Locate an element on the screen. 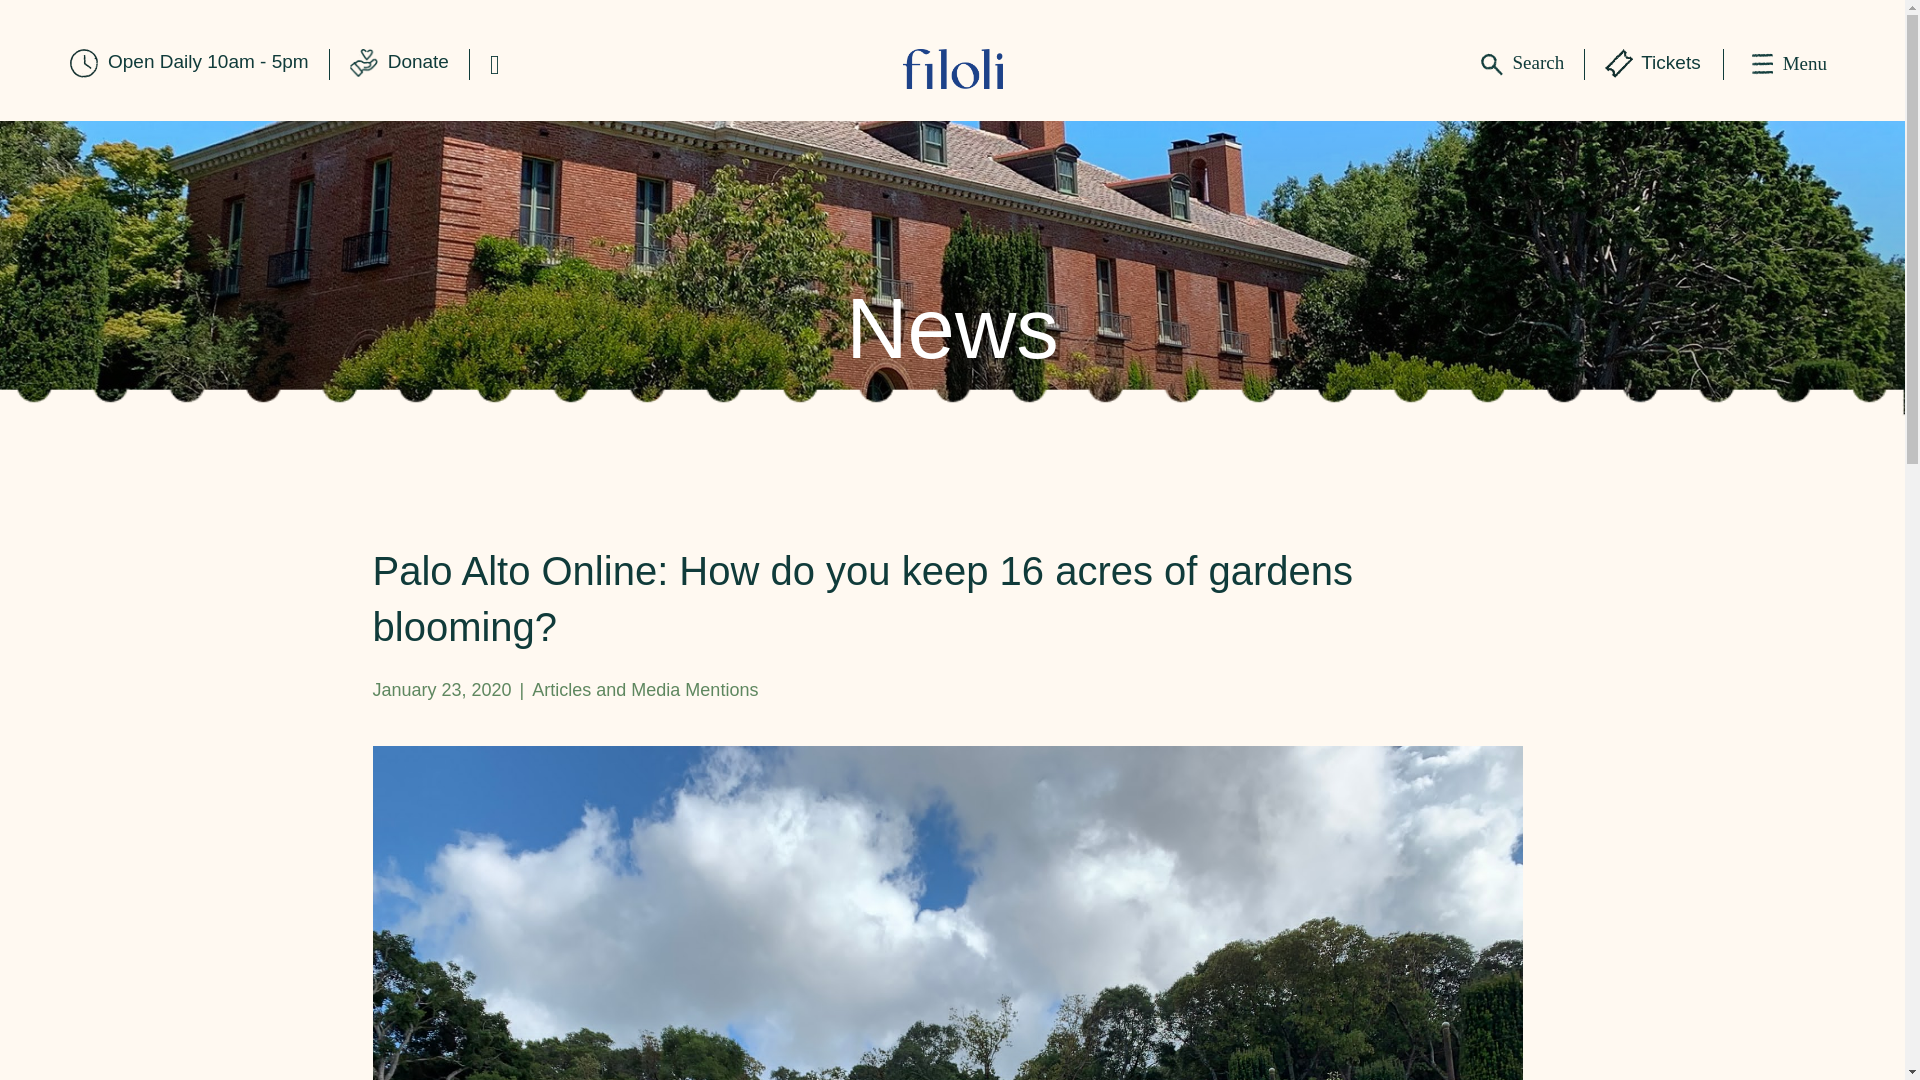  Open Daily 10am - 5pm is located at coordinates (208, 62).